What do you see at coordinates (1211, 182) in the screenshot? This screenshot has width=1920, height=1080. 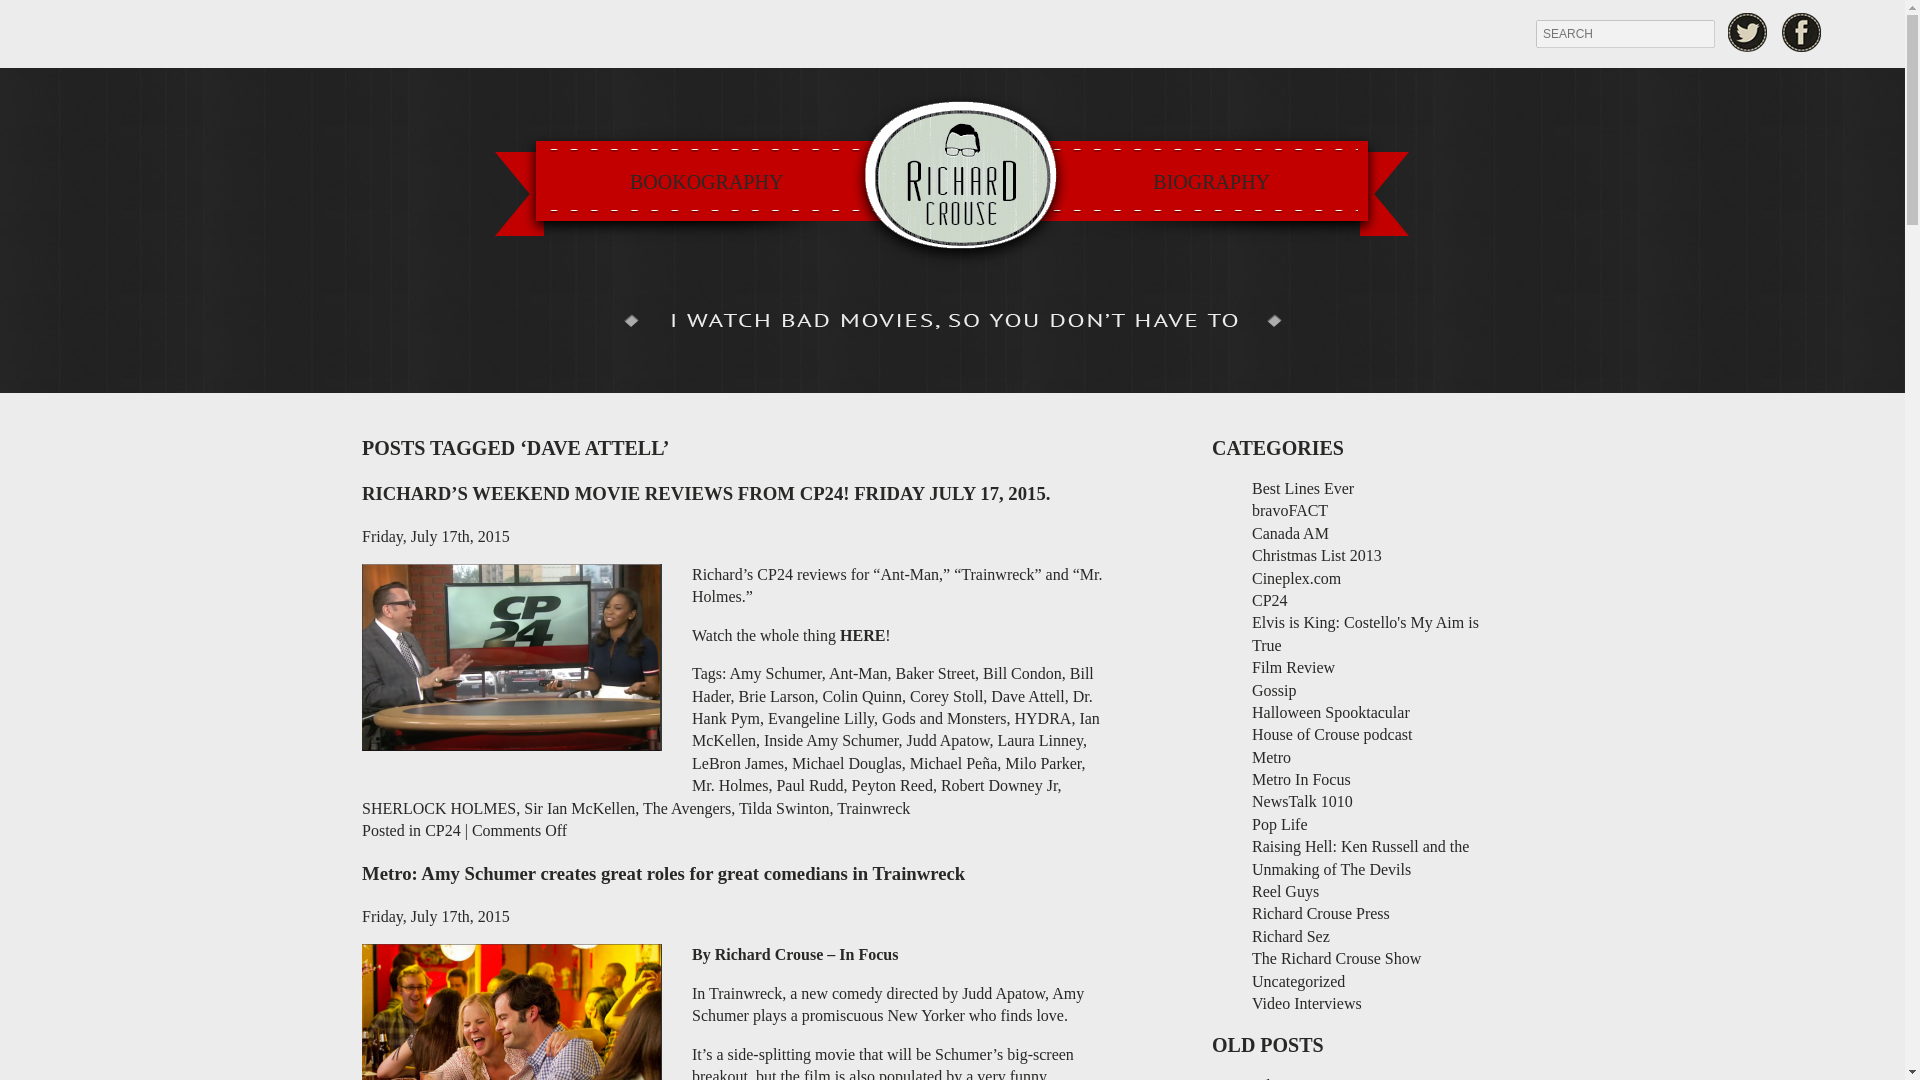 I see `BIOGRAPHY` at bounding box center [1211, 182].